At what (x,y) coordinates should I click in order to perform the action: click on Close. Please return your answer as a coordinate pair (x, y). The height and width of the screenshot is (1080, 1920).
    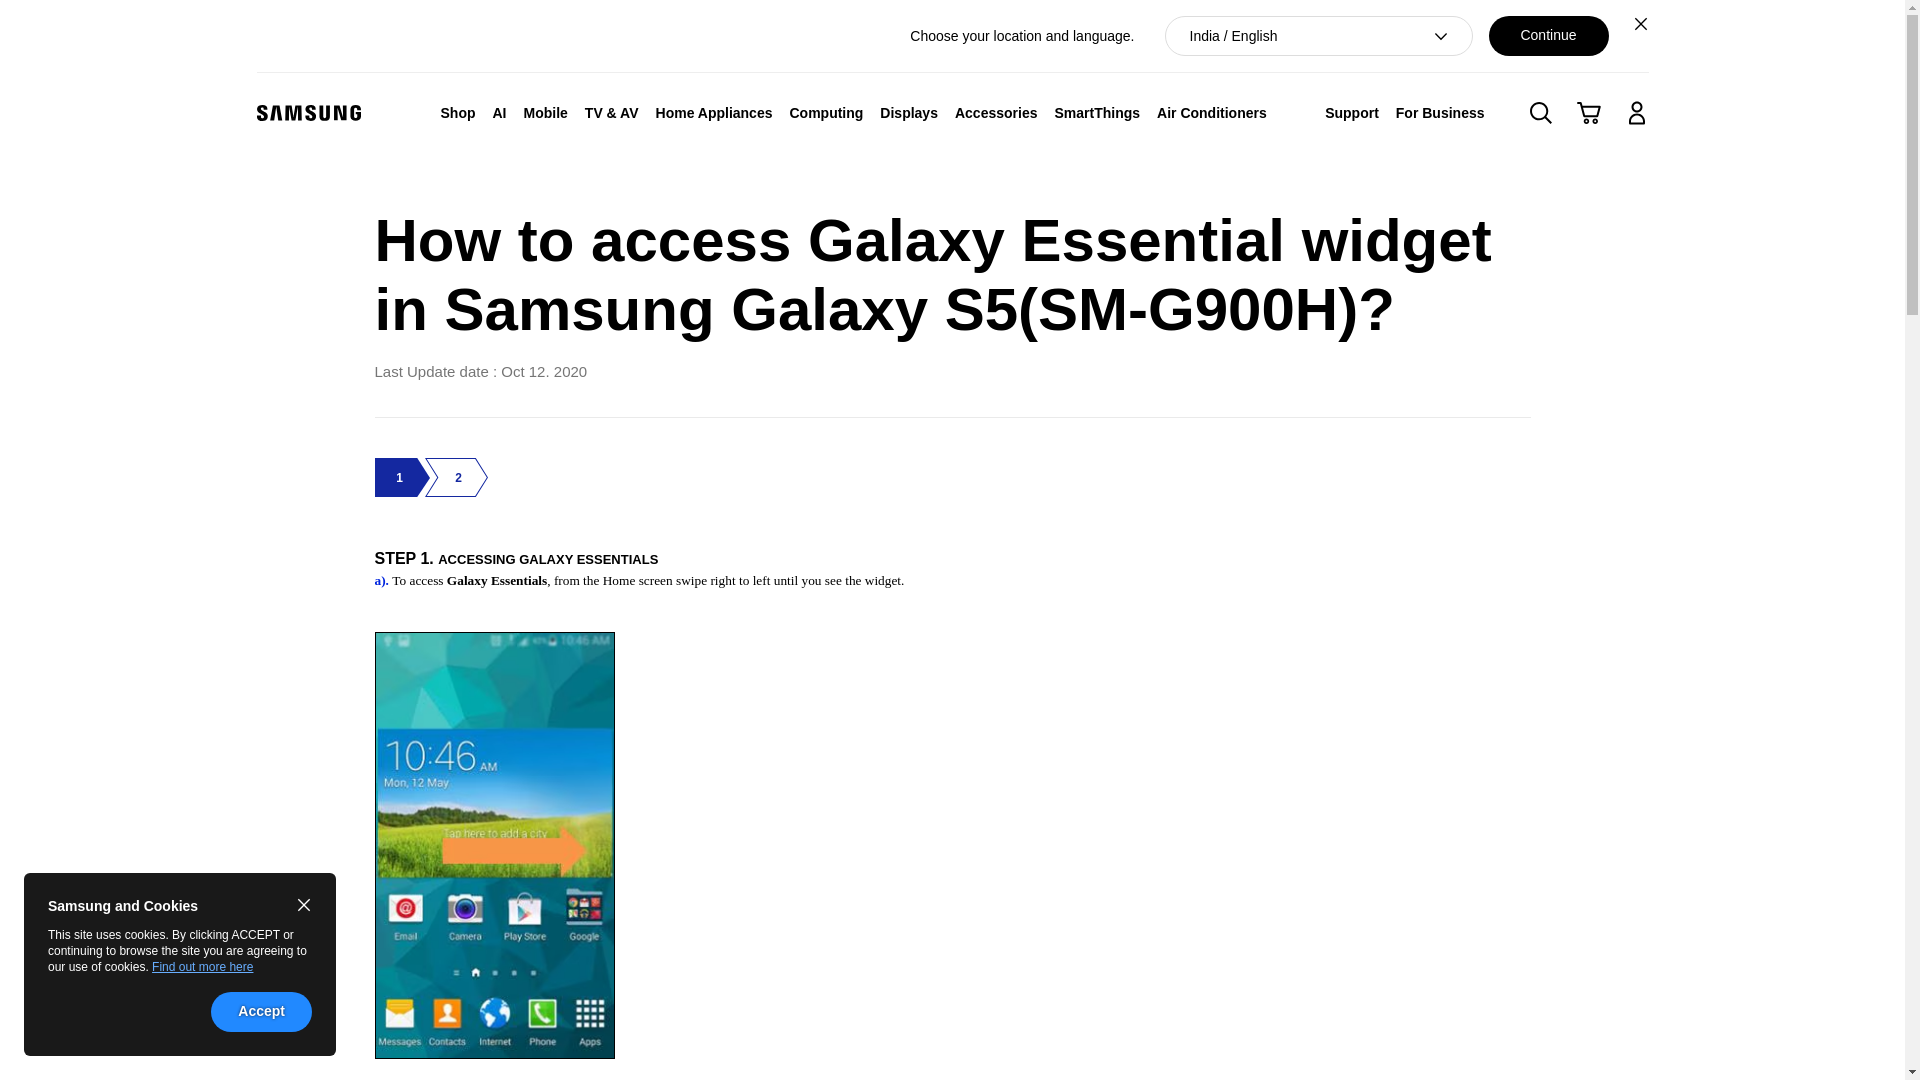
    Looking at the image, I should click on (1640, 23).